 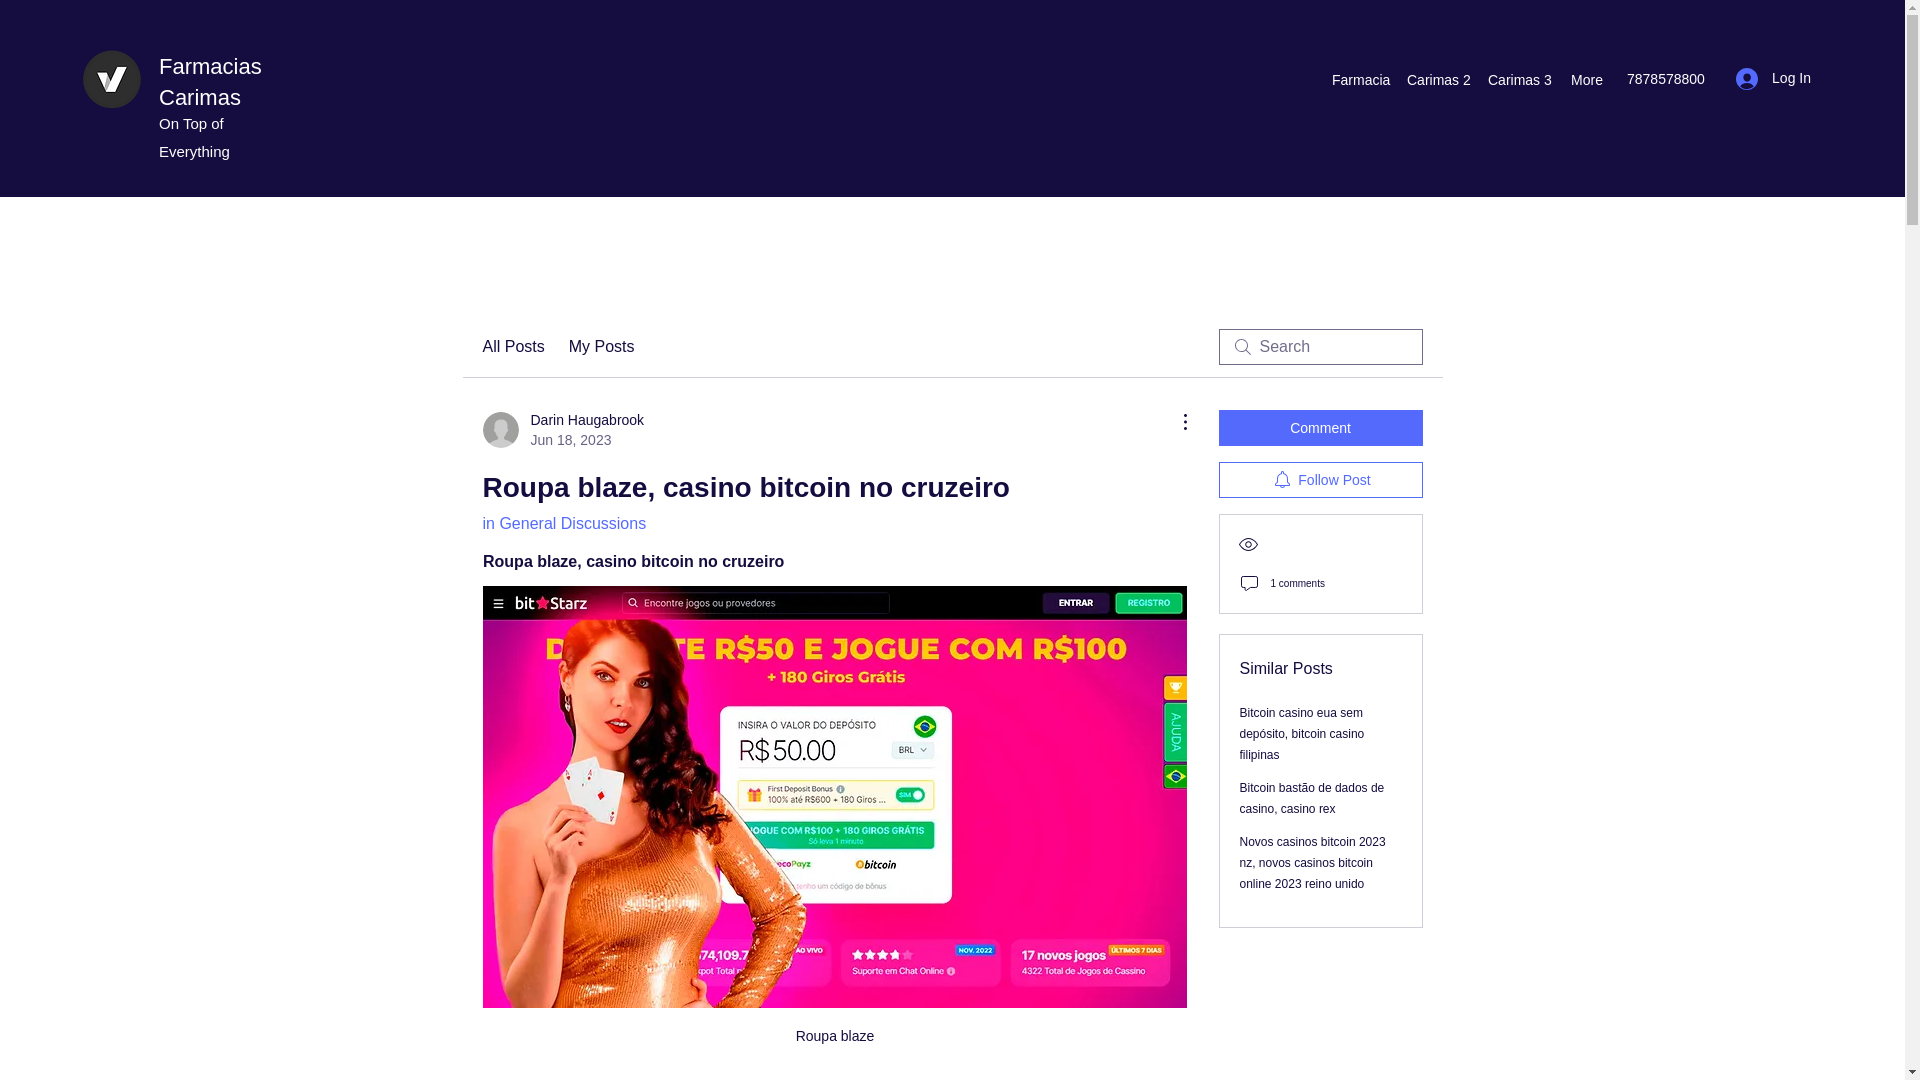 What do you see at coordinates (210, 82) in the screenshot?
I see `Comment` at bounding box center [210, 82].